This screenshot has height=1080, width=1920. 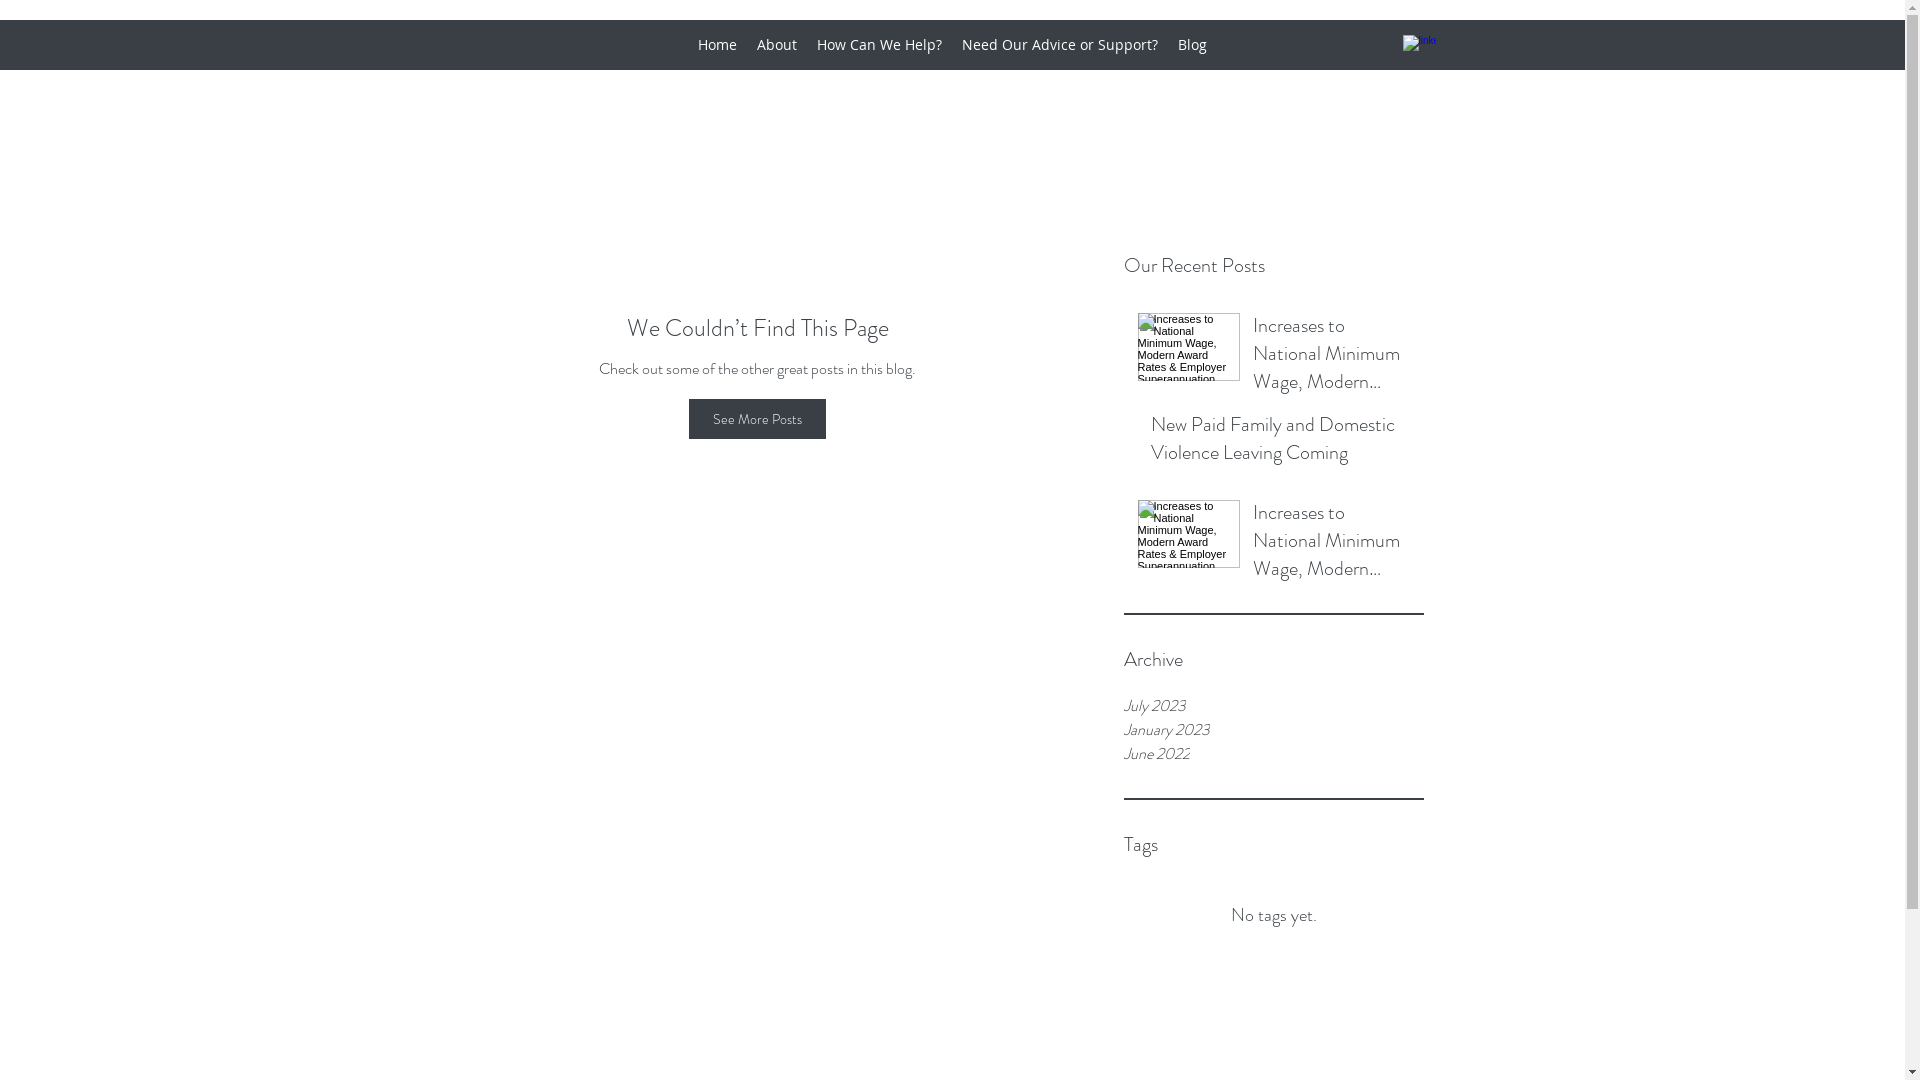 What do you see at coordinates (1274, 706) in the screenshot?
I see `July 2023` at bounding box center [1274, 706].